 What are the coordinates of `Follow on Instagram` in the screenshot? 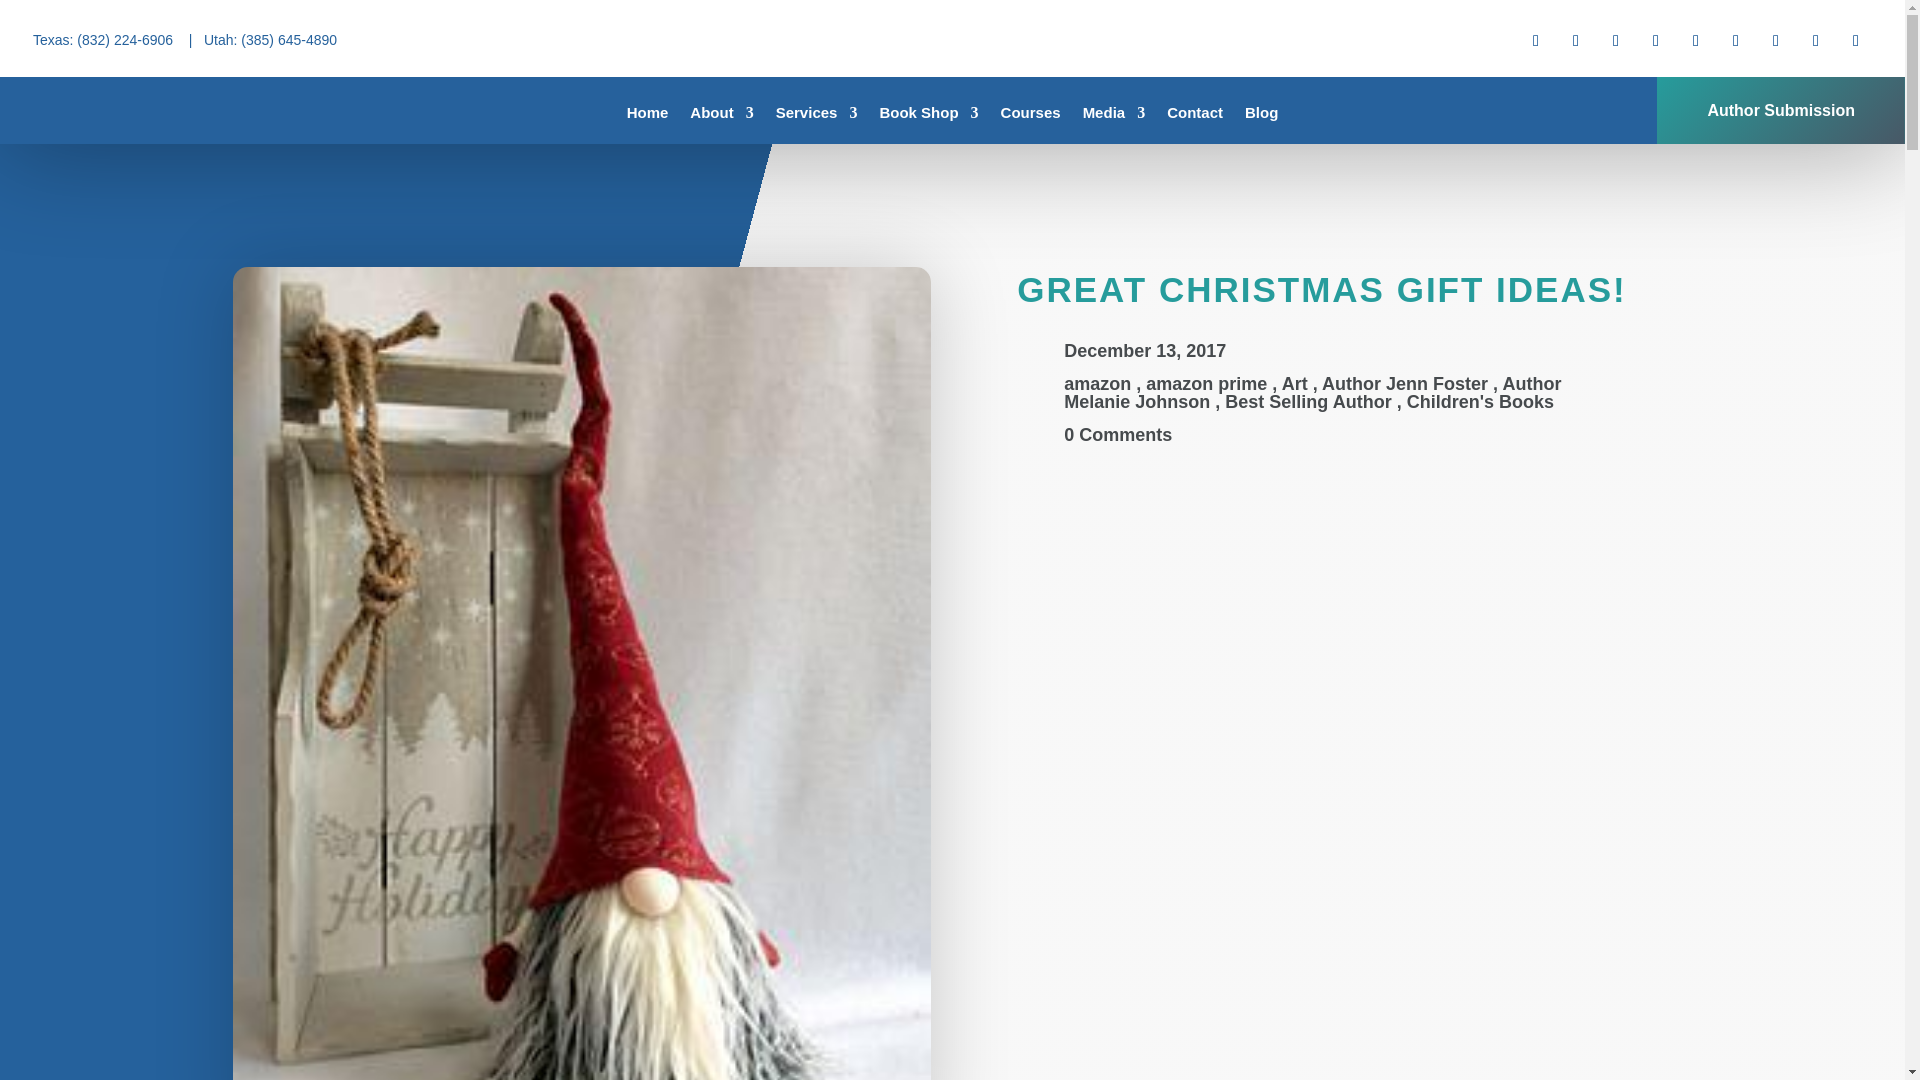 It's located at (1616, 40).